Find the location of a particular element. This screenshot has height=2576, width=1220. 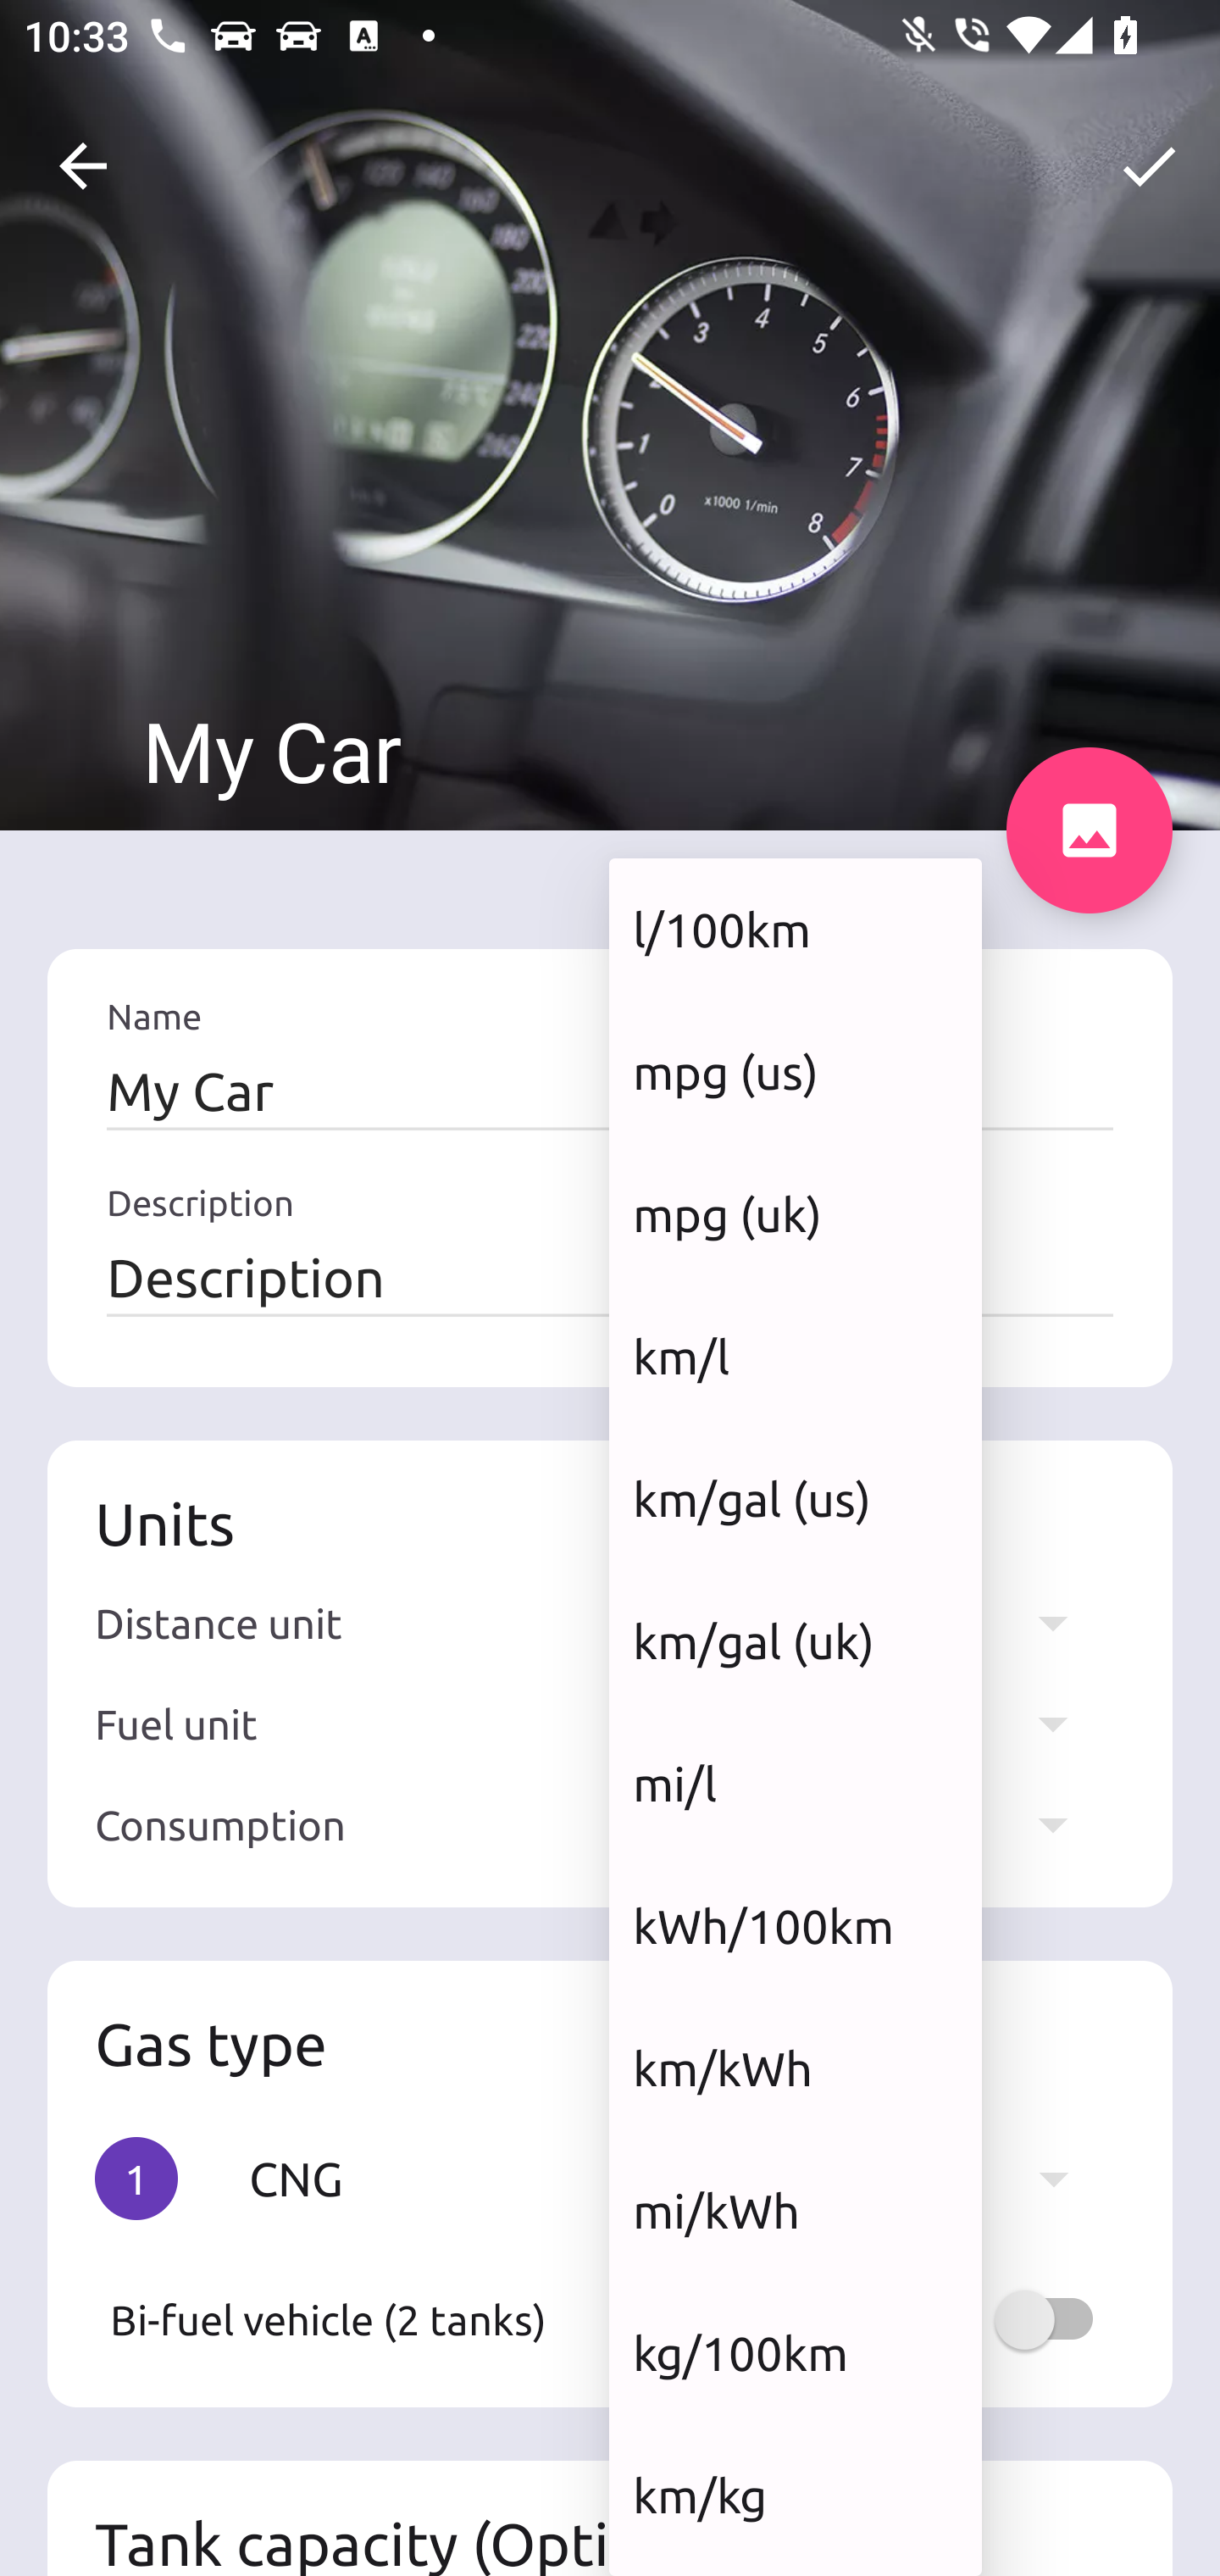

km/l is located at coordinates (795, 1356).